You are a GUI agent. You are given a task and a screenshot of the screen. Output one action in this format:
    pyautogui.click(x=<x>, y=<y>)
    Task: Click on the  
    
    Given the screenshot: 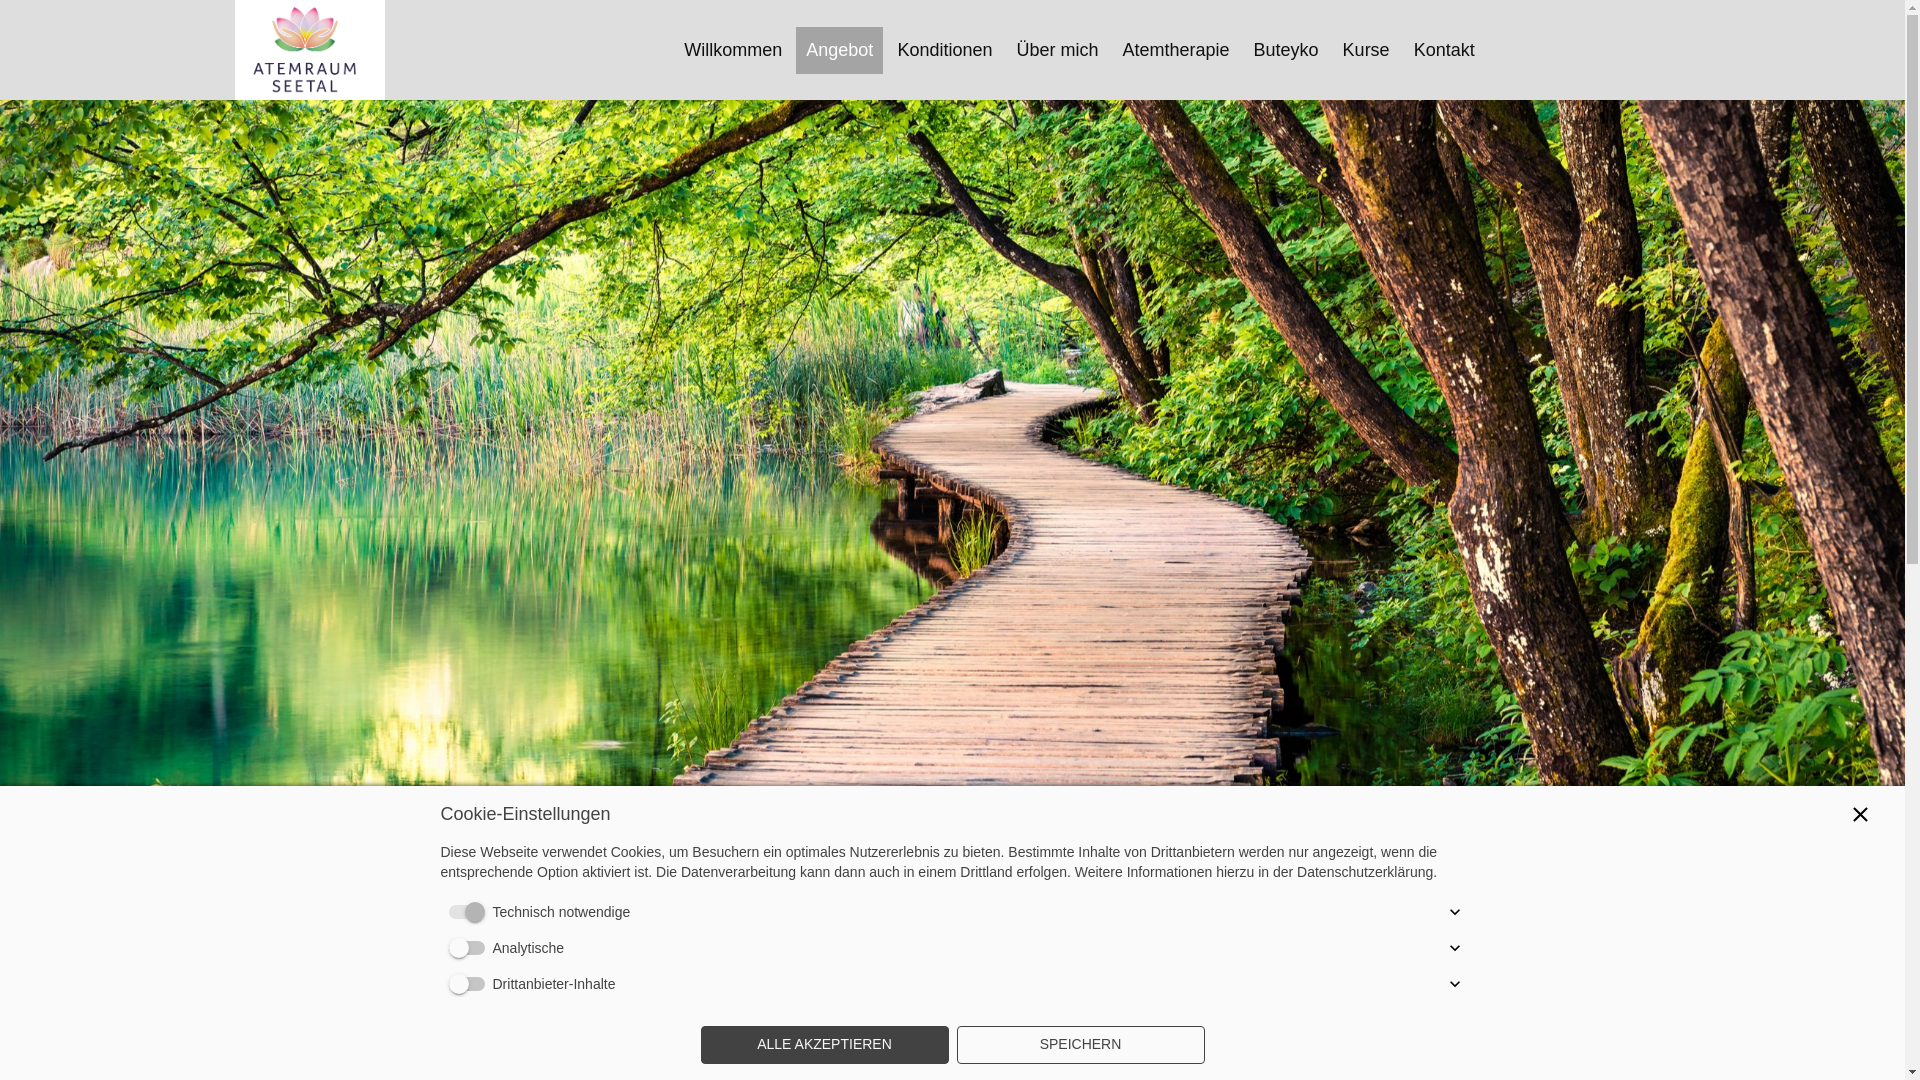 What is the action you would take?
    pyautogui.click(x=309, y=48)
    